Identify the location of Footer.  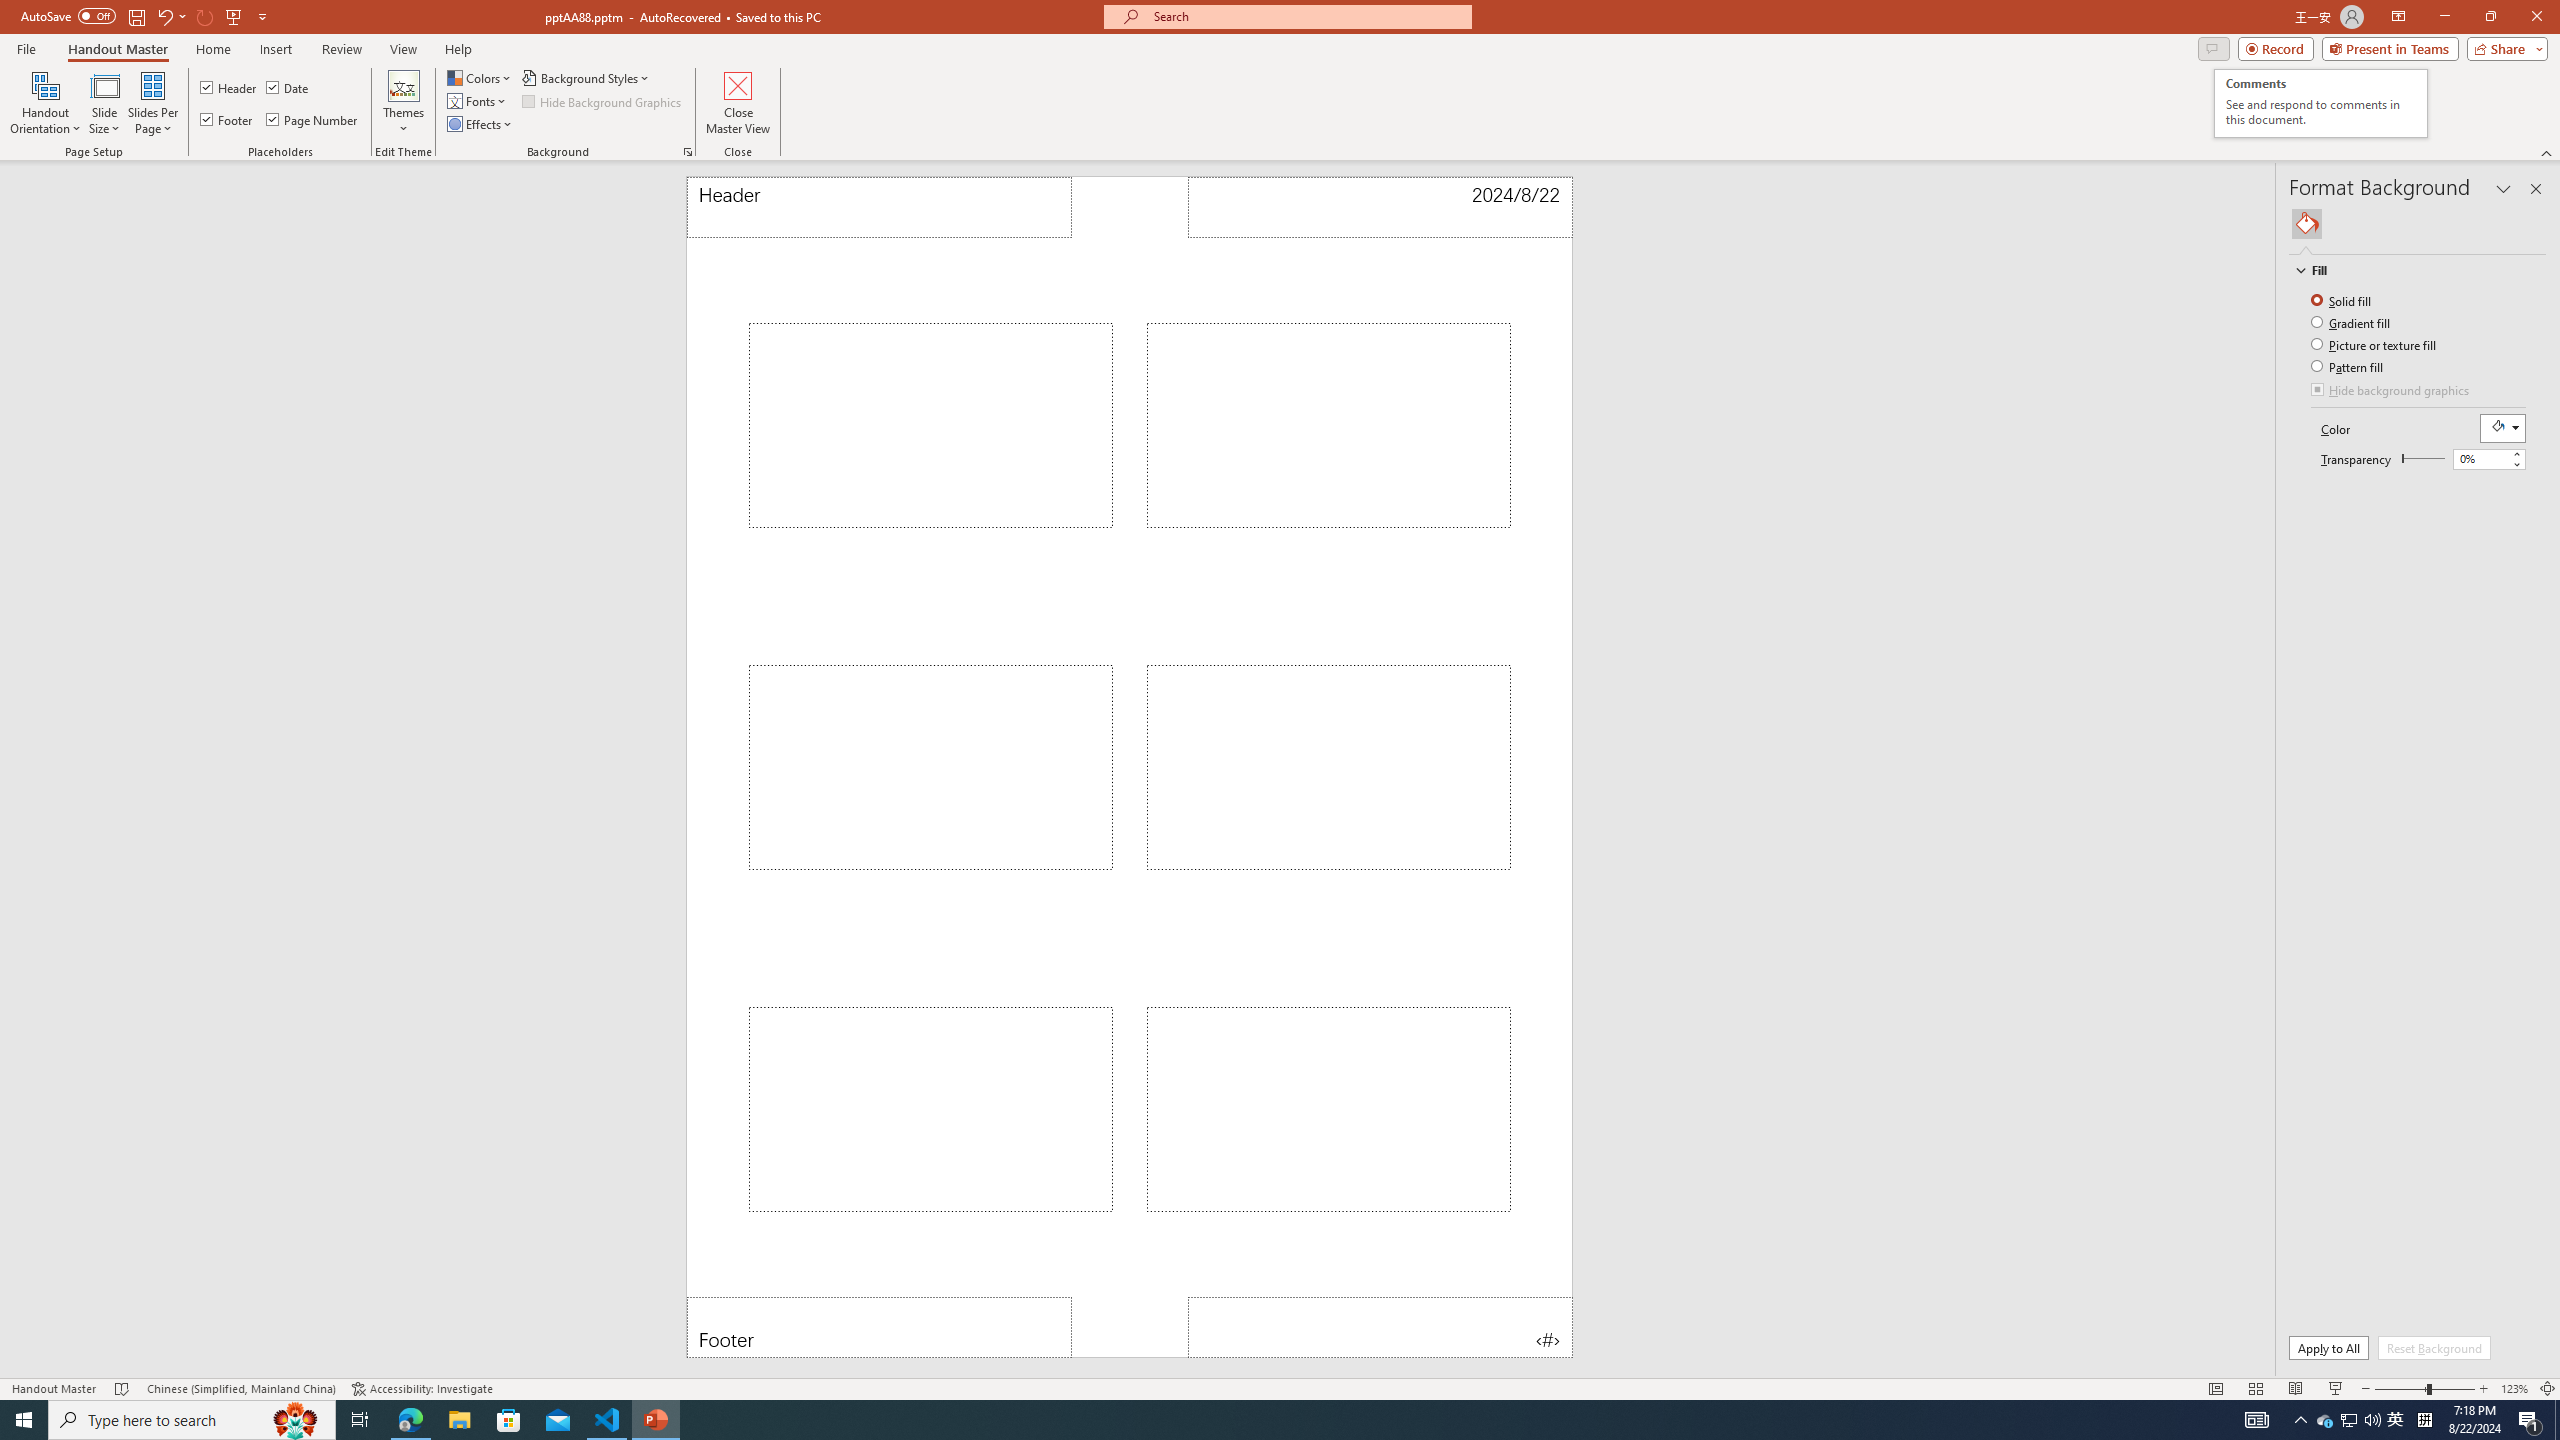
(228, 120).